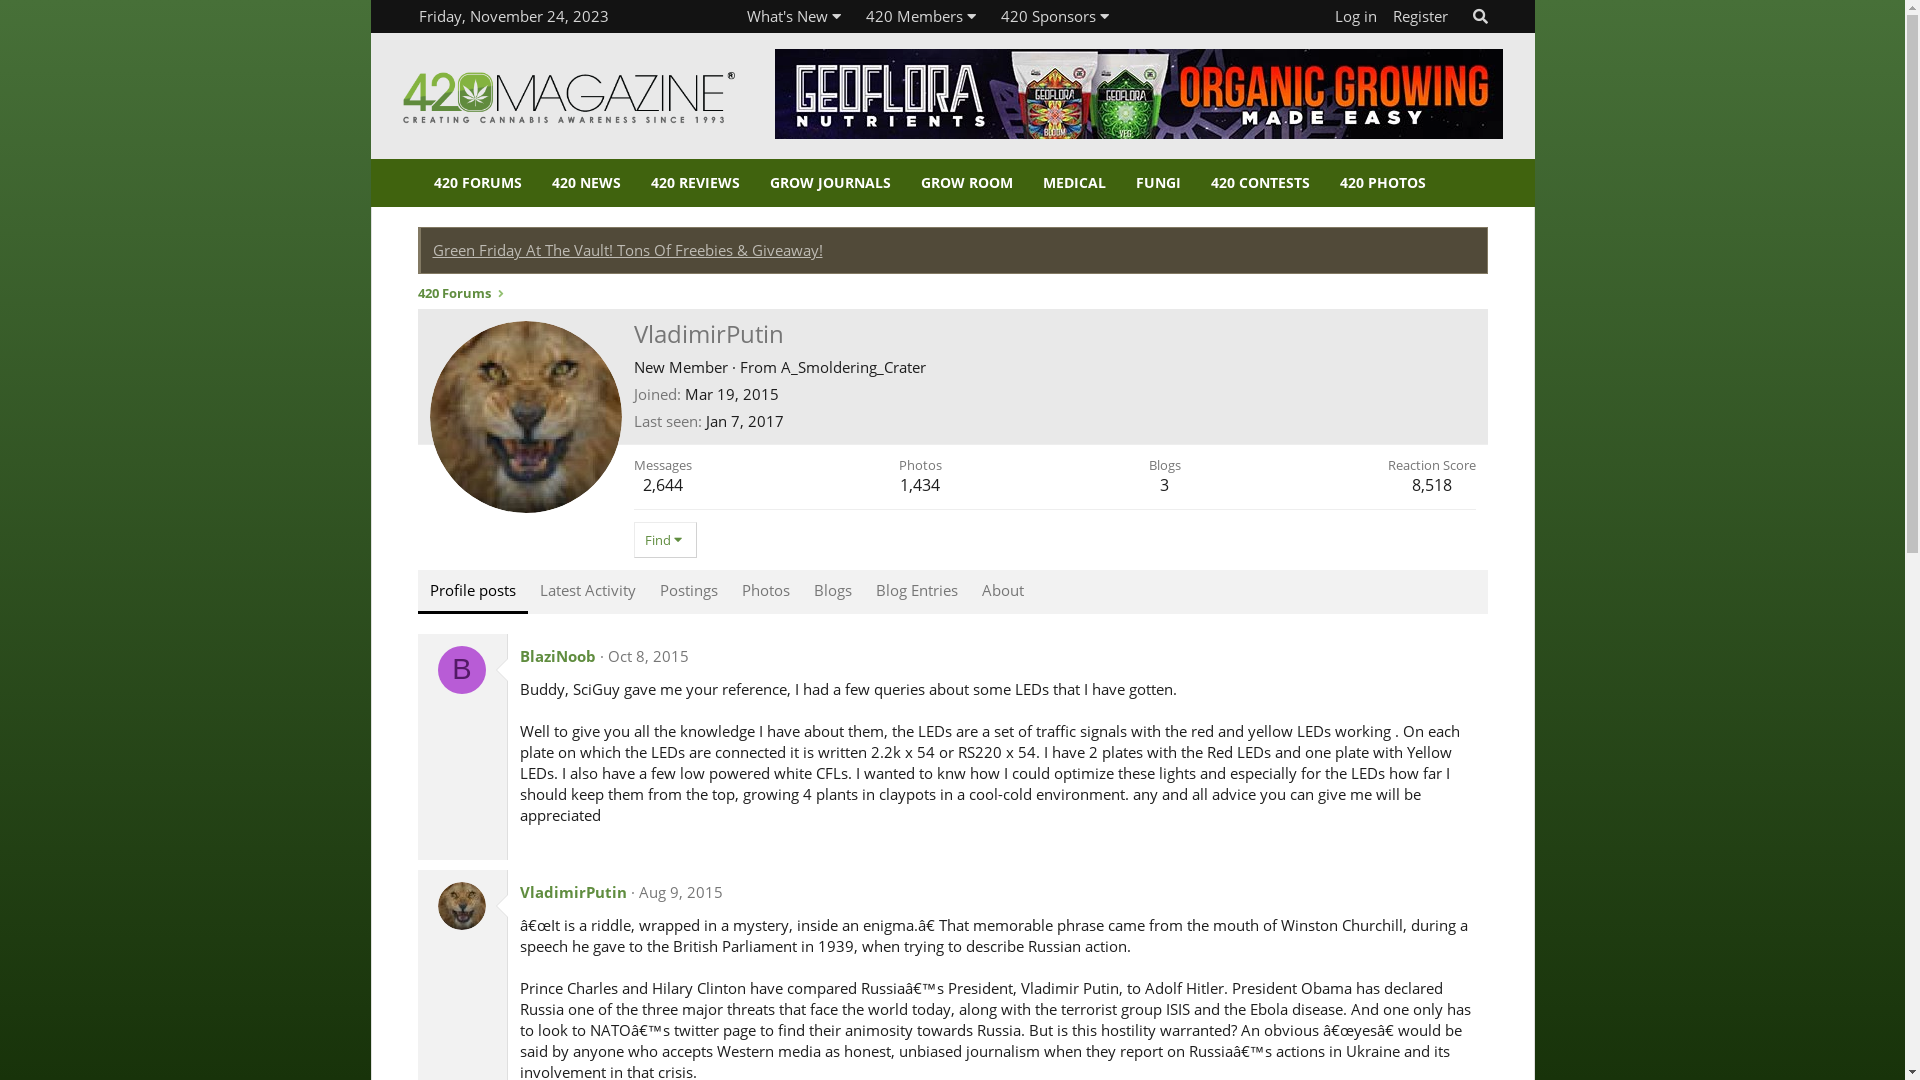 The image size is (1920, 1080). What do you see at coordinates (1420, 16) in the screenshot?
I see `Register` at bounding box center [1420, 16].